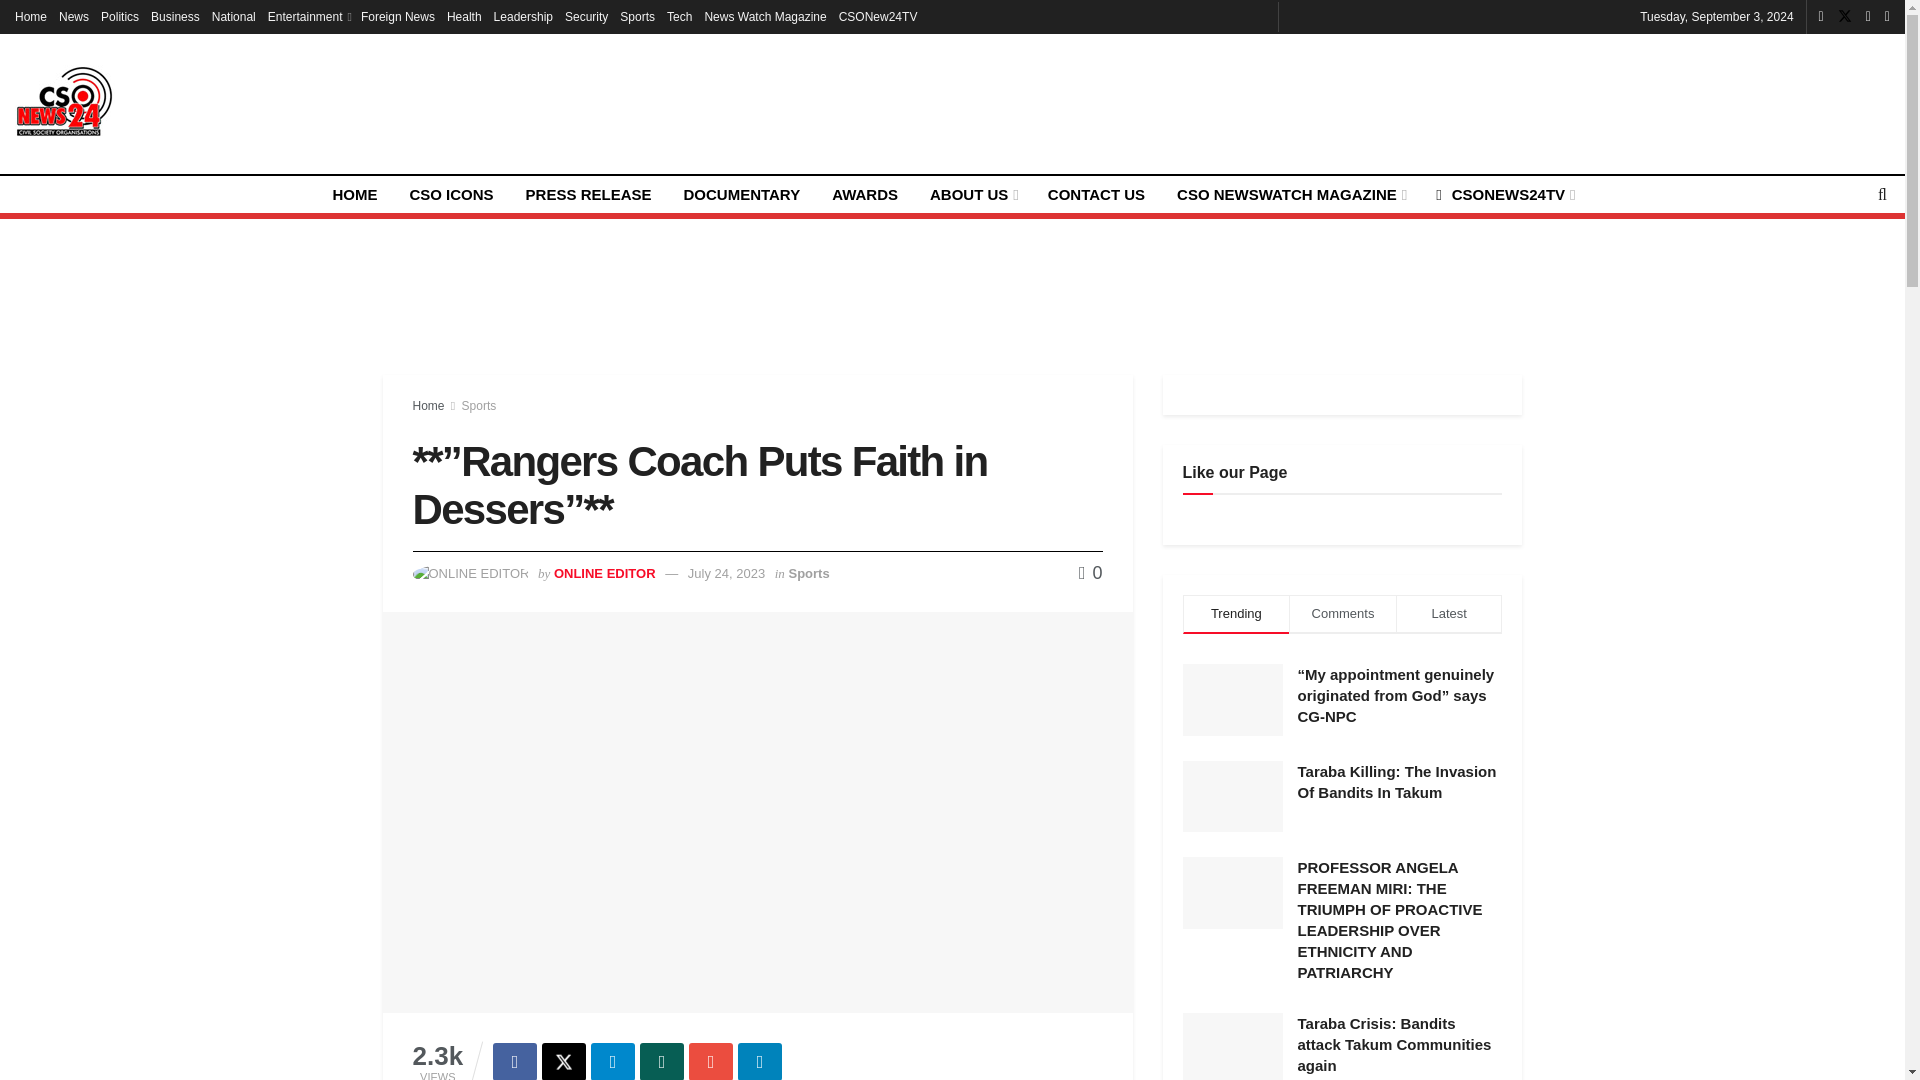 The image size is (1920, 1080). Describe the element at coordinates (354, 194) in the screenshot. I see `HOME` at that location.